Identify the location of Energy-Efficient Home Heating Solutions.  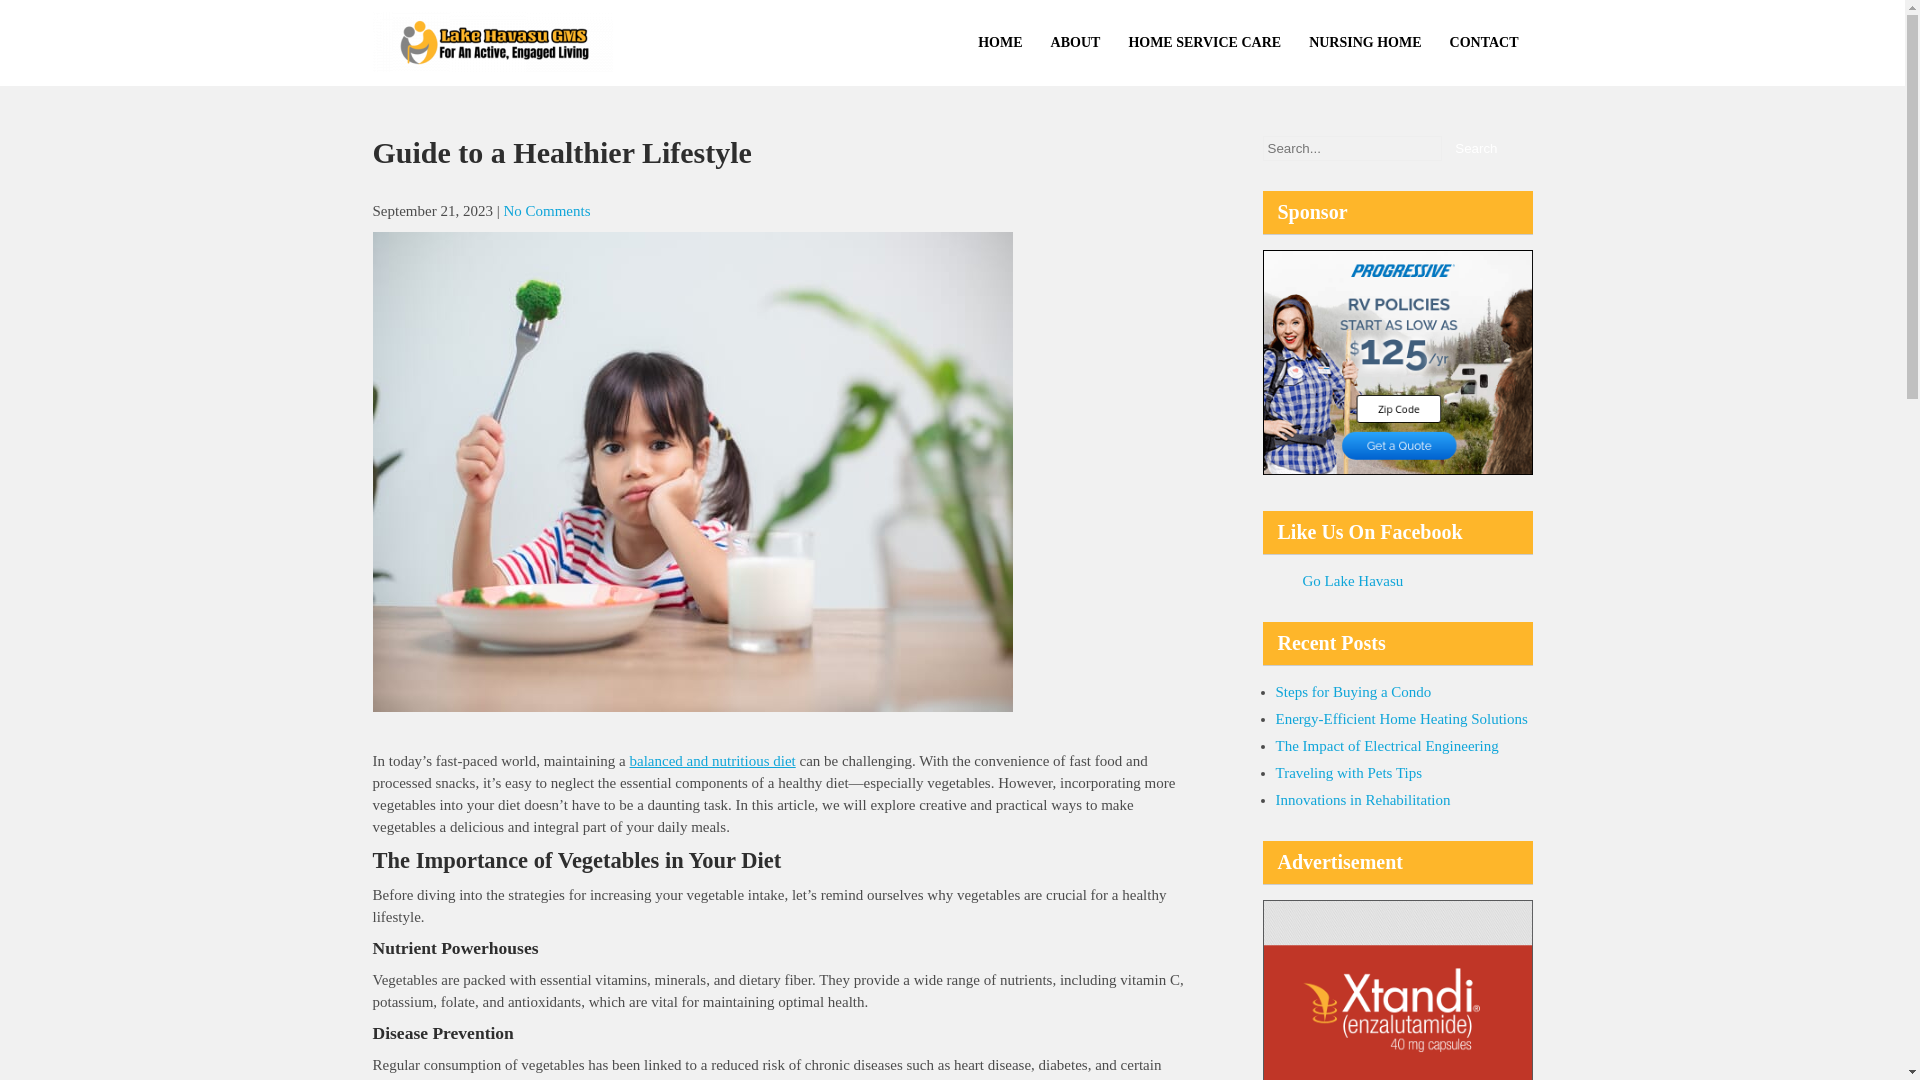
(1402, 718).